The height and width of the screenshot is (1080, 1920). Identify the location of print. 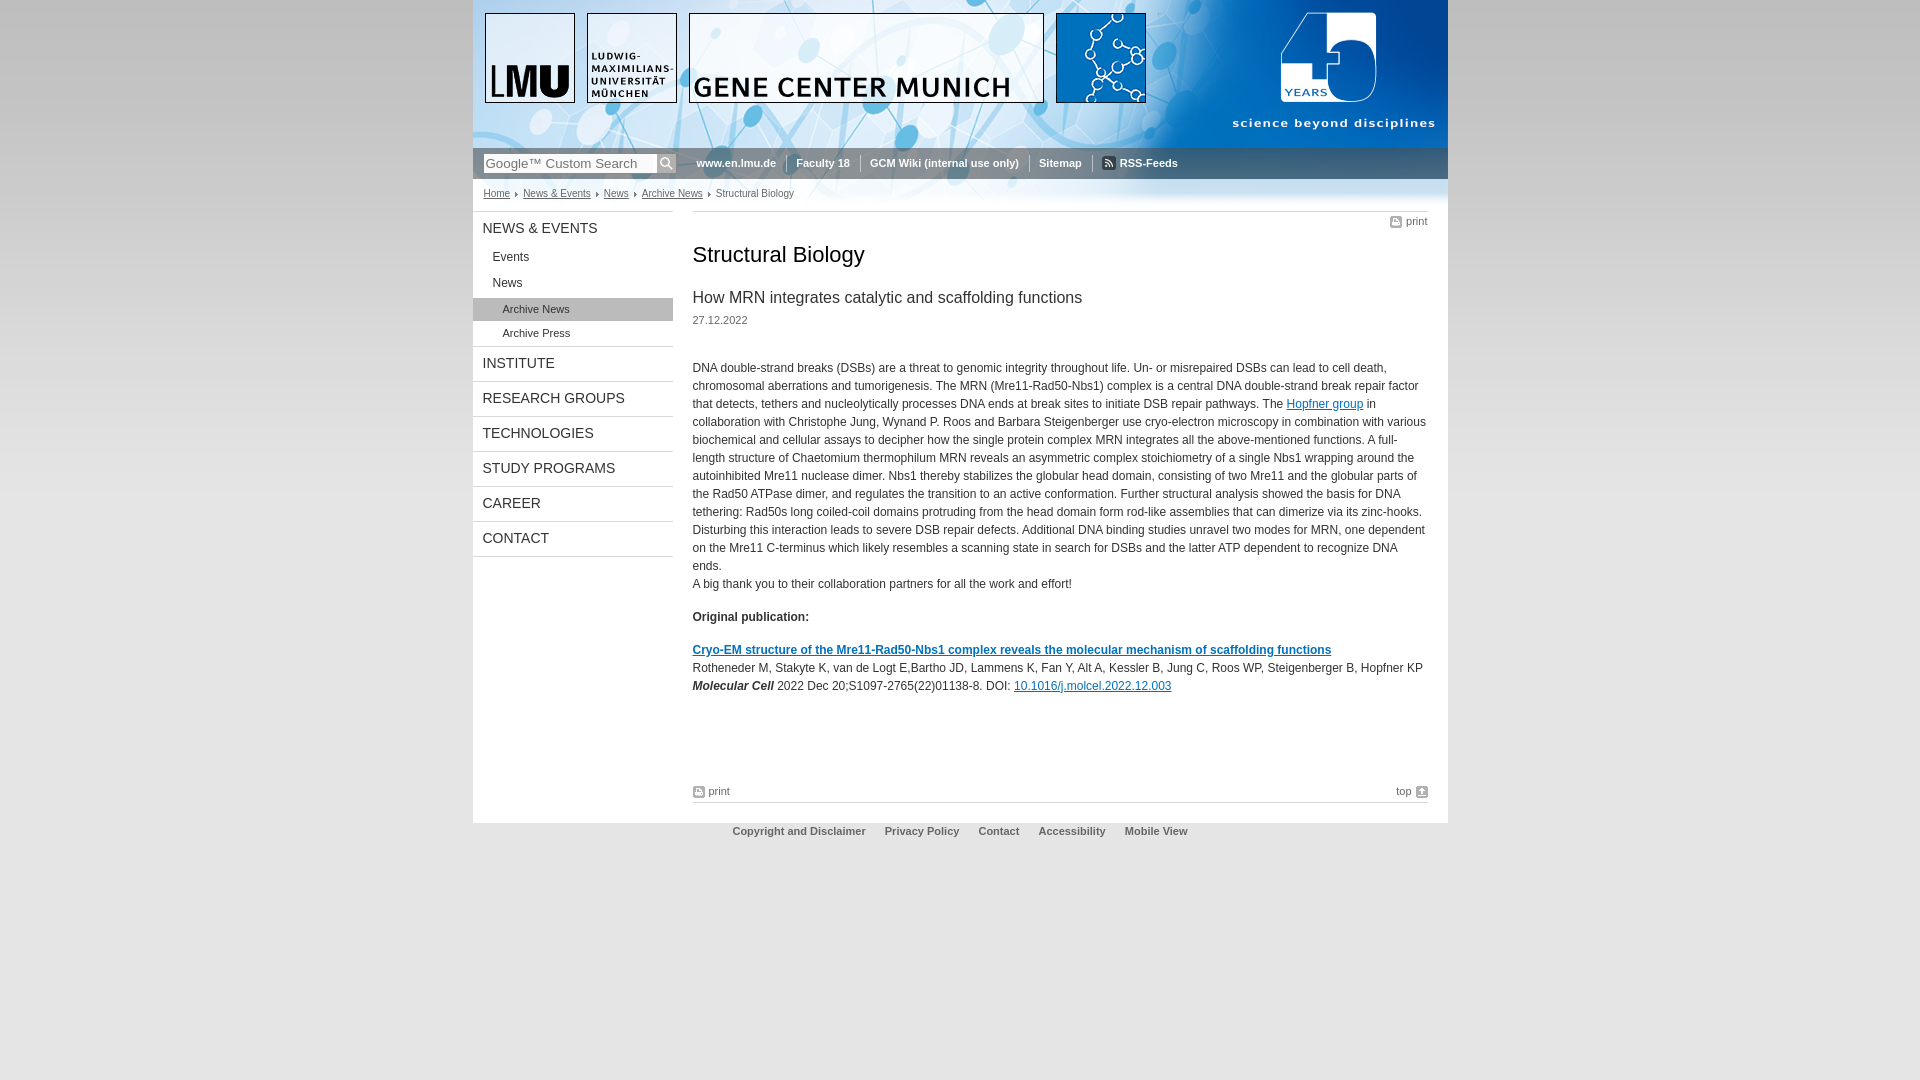
(710, 792).